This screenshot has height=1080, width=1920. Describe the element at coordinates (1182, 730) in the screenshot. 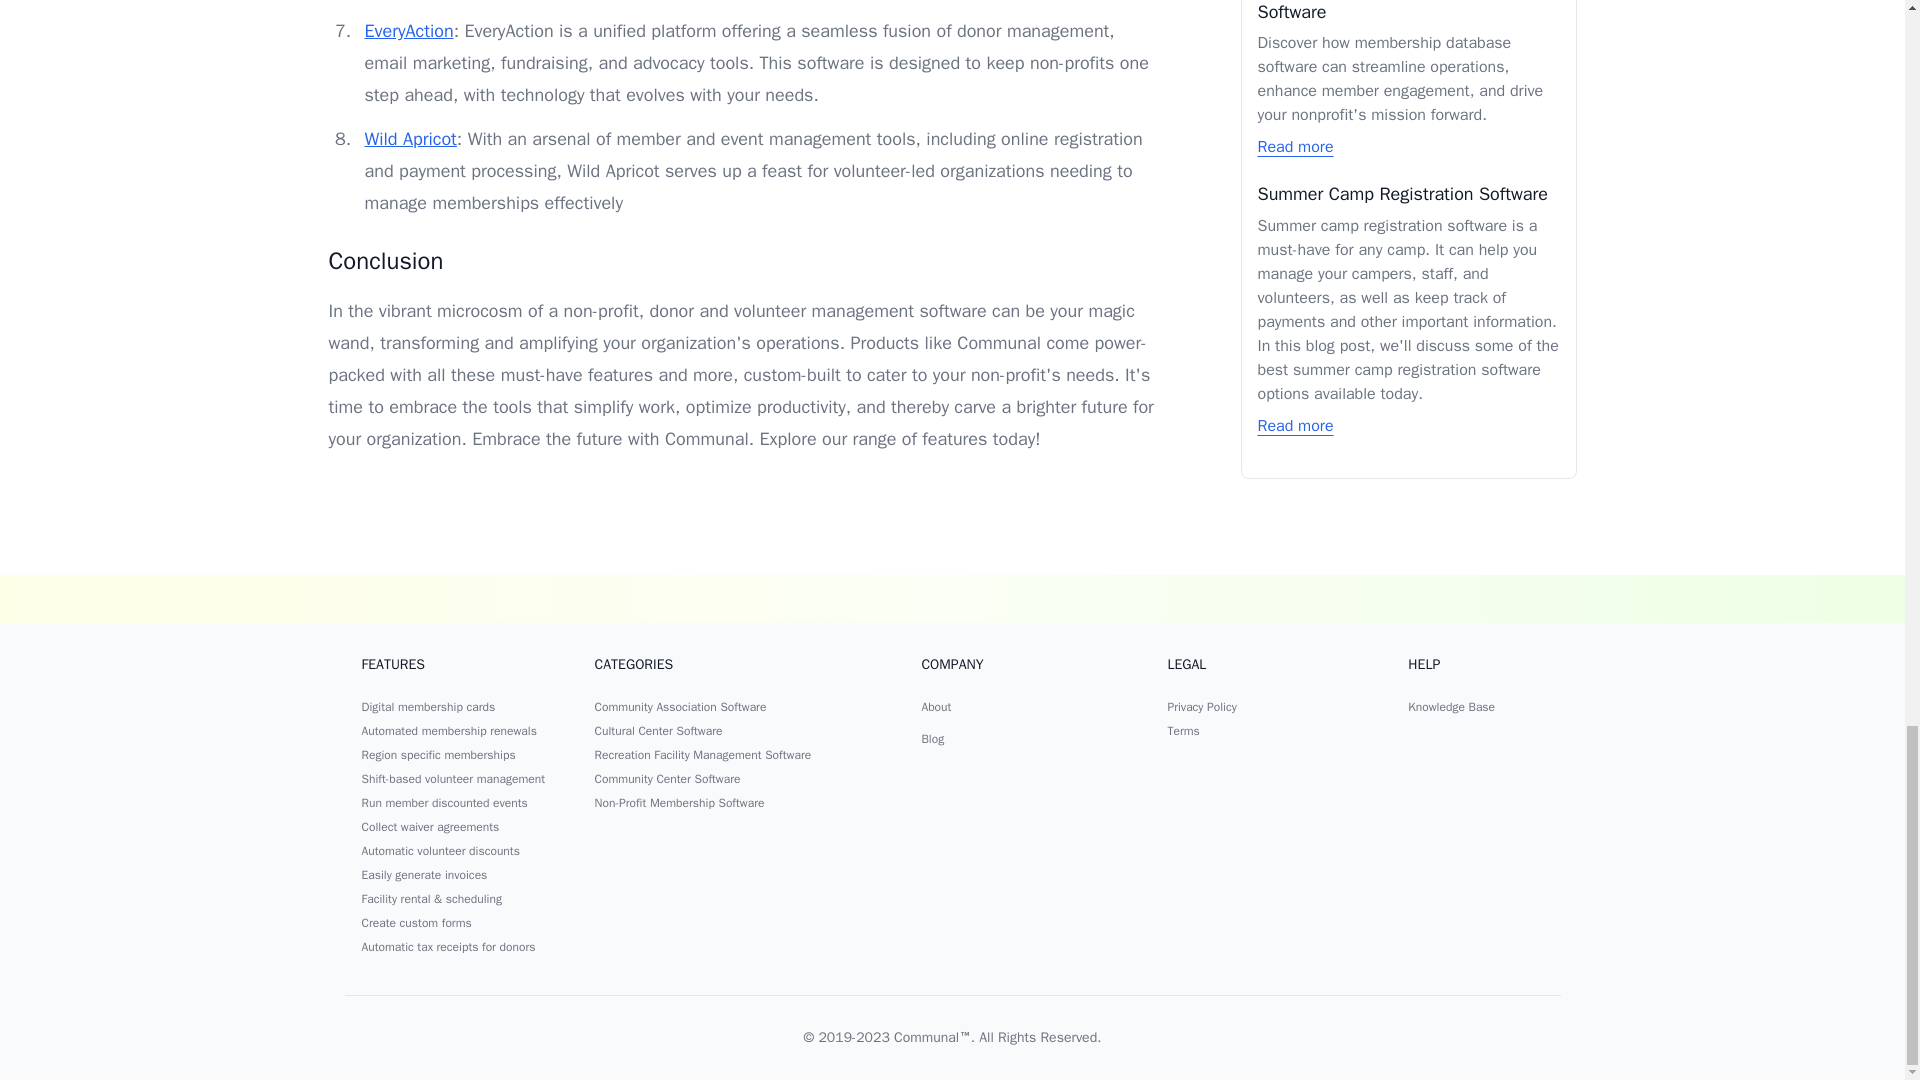

I see `Terms` at that location.